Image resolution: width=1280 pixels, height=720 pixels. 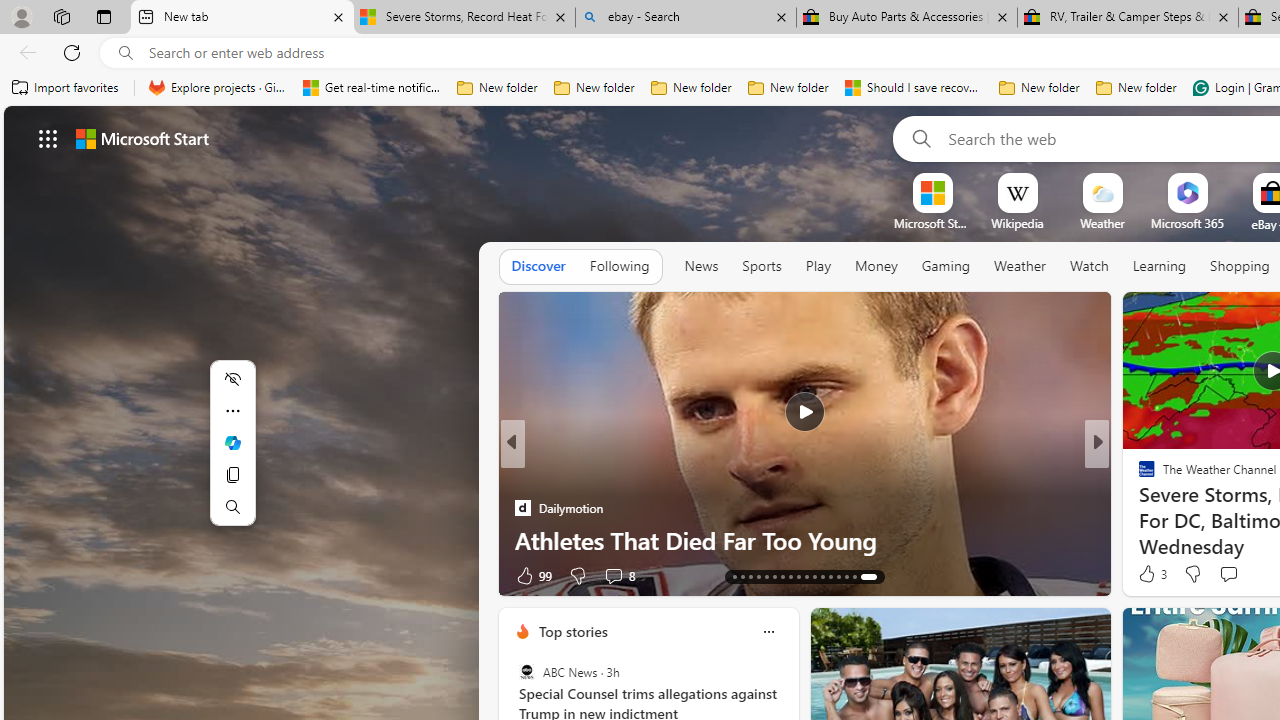 What do you see at coordinates (1138, 476) in the screenshot?
I see `ETNT Mind+Body` at bounding box center [1138, 476].